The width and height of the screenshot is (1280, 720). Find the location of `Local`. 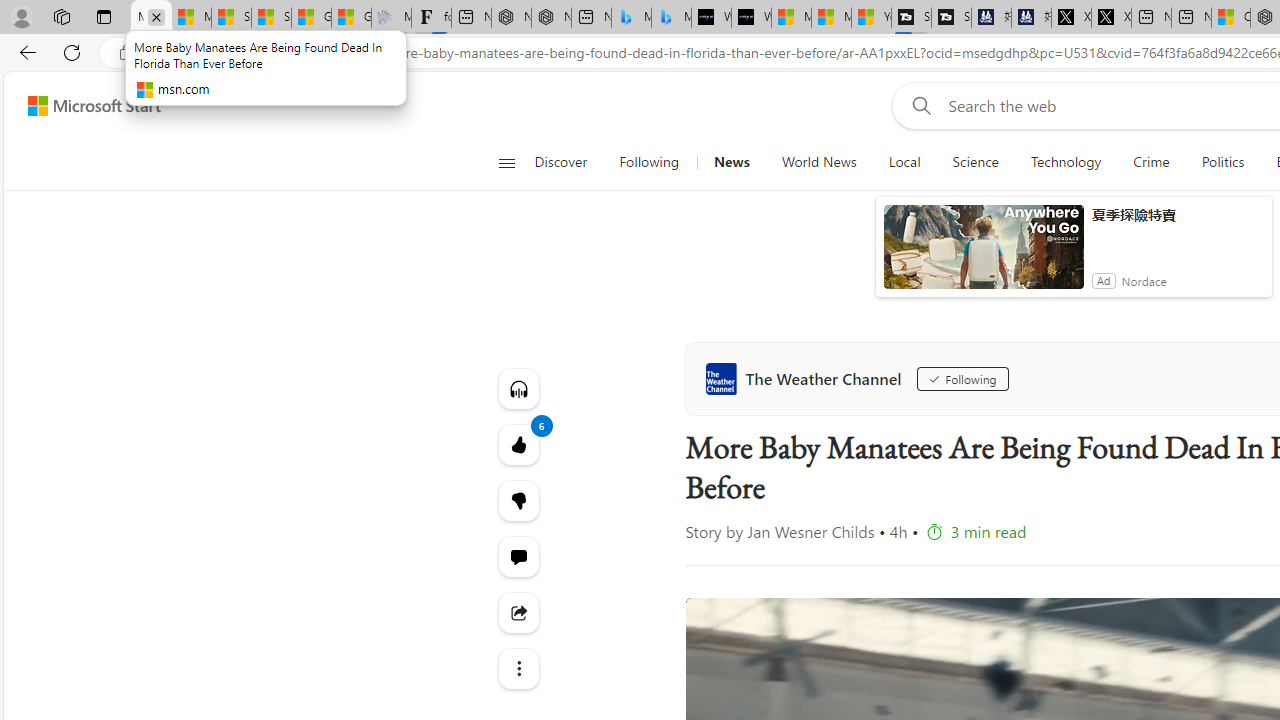

Local is located at coordinates (904, 162).